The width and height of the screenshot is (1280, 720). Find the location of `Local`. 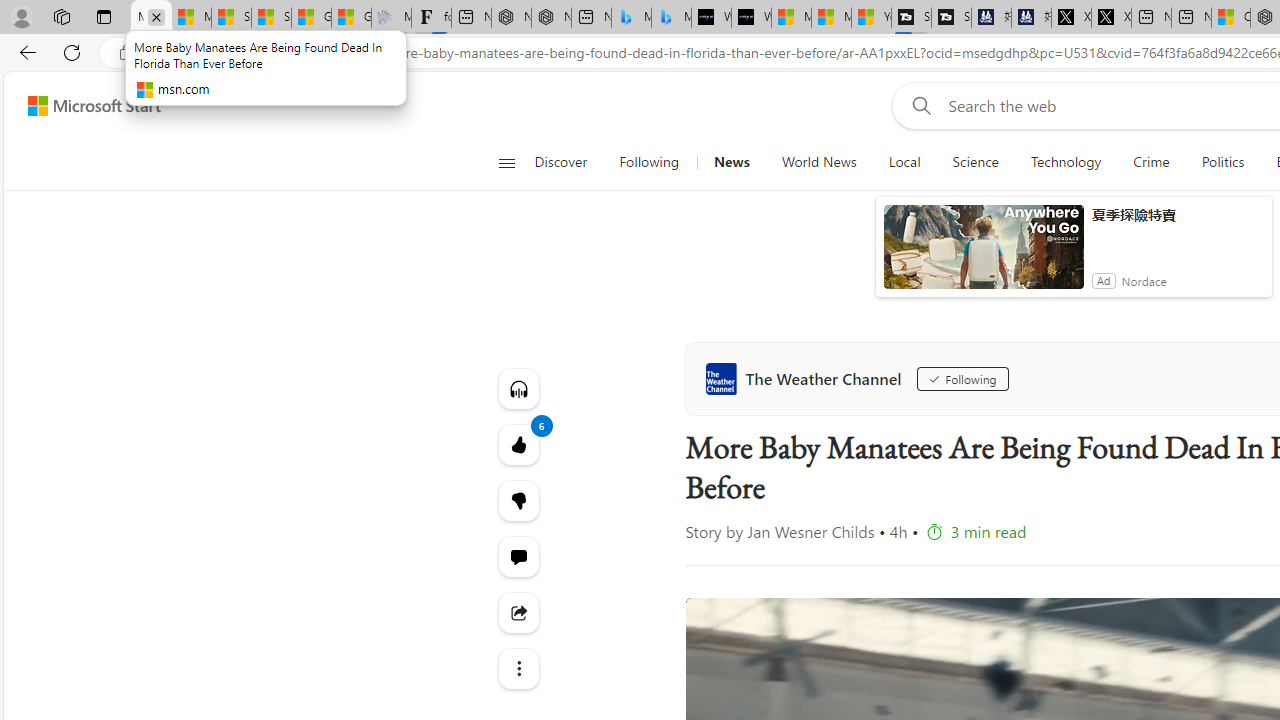

Local is located at coordinates (904, 162).